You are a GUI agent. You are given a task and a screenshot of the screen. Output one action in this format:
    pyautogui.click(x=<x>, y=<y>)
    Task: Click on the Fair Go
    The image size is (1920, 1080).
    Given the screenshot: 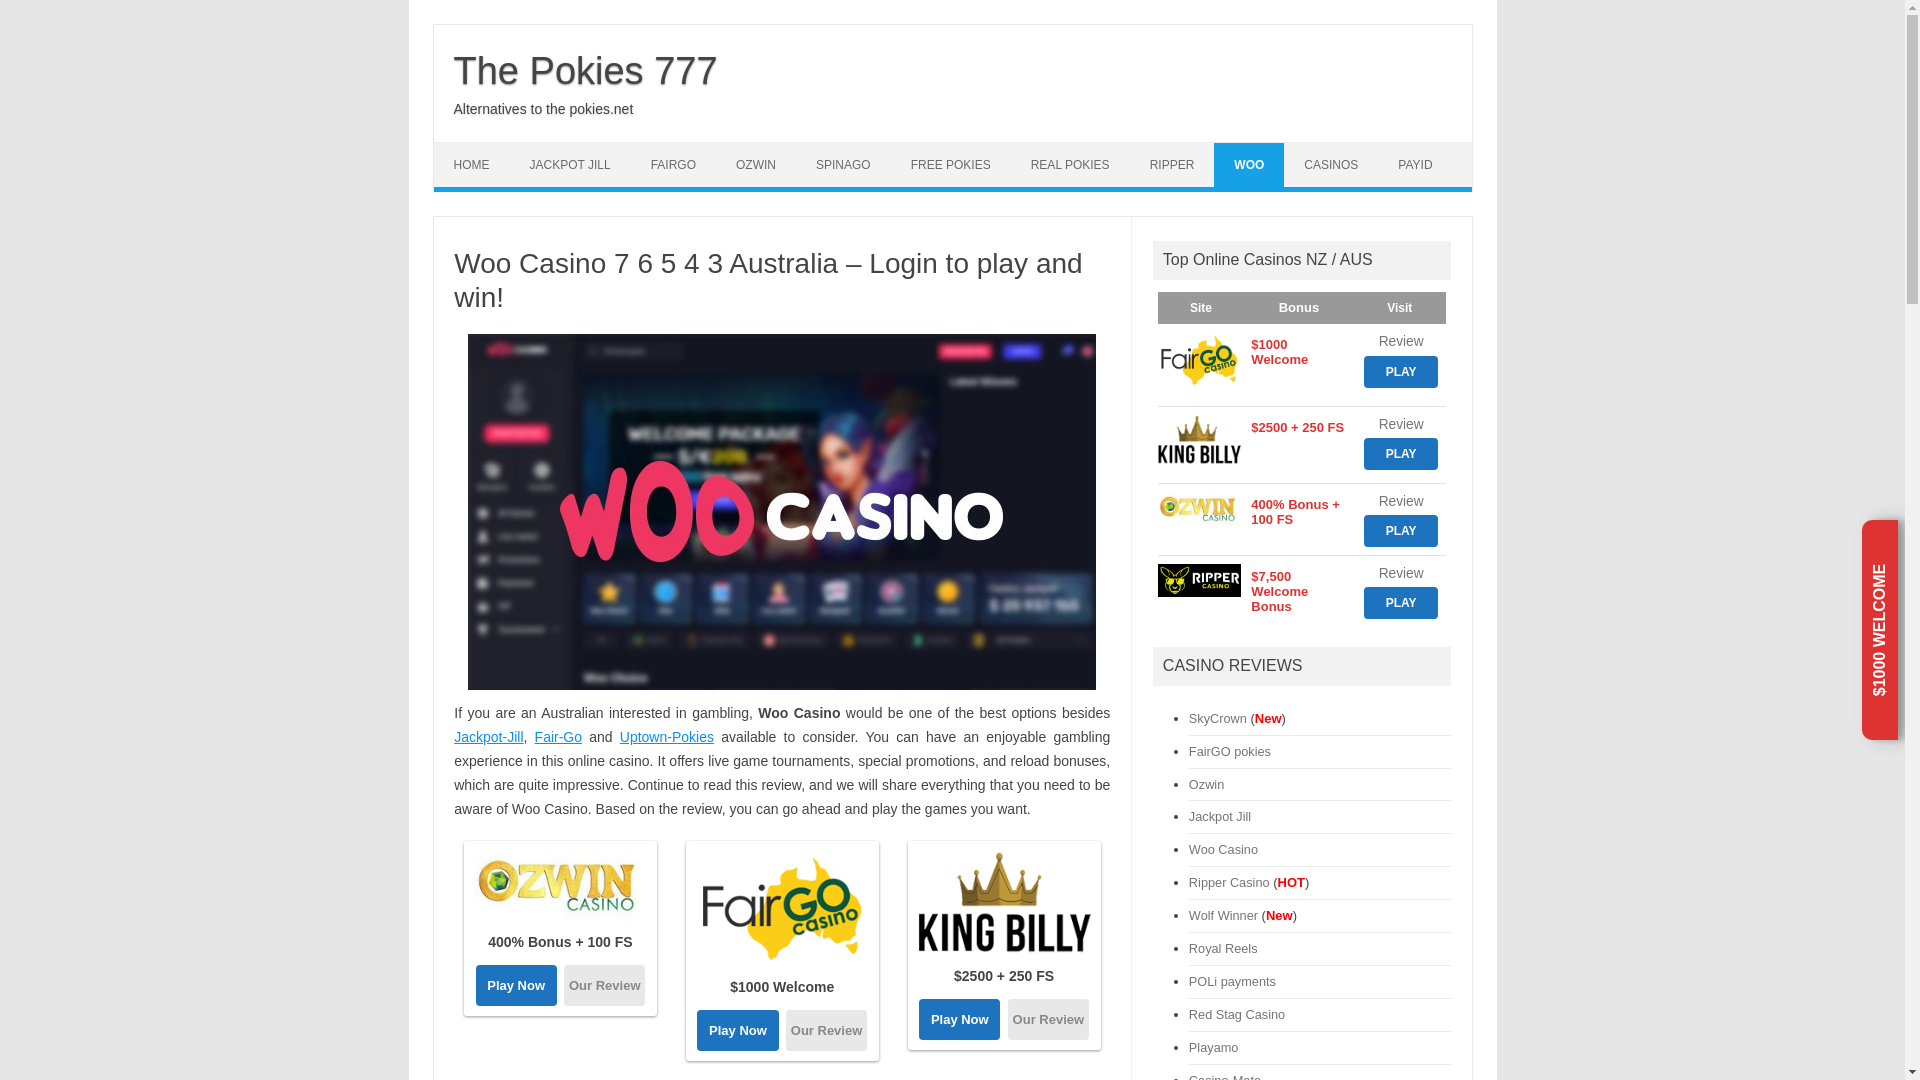 What is the action you would take?
    pyautogui.click(x=826, y=1030)
    